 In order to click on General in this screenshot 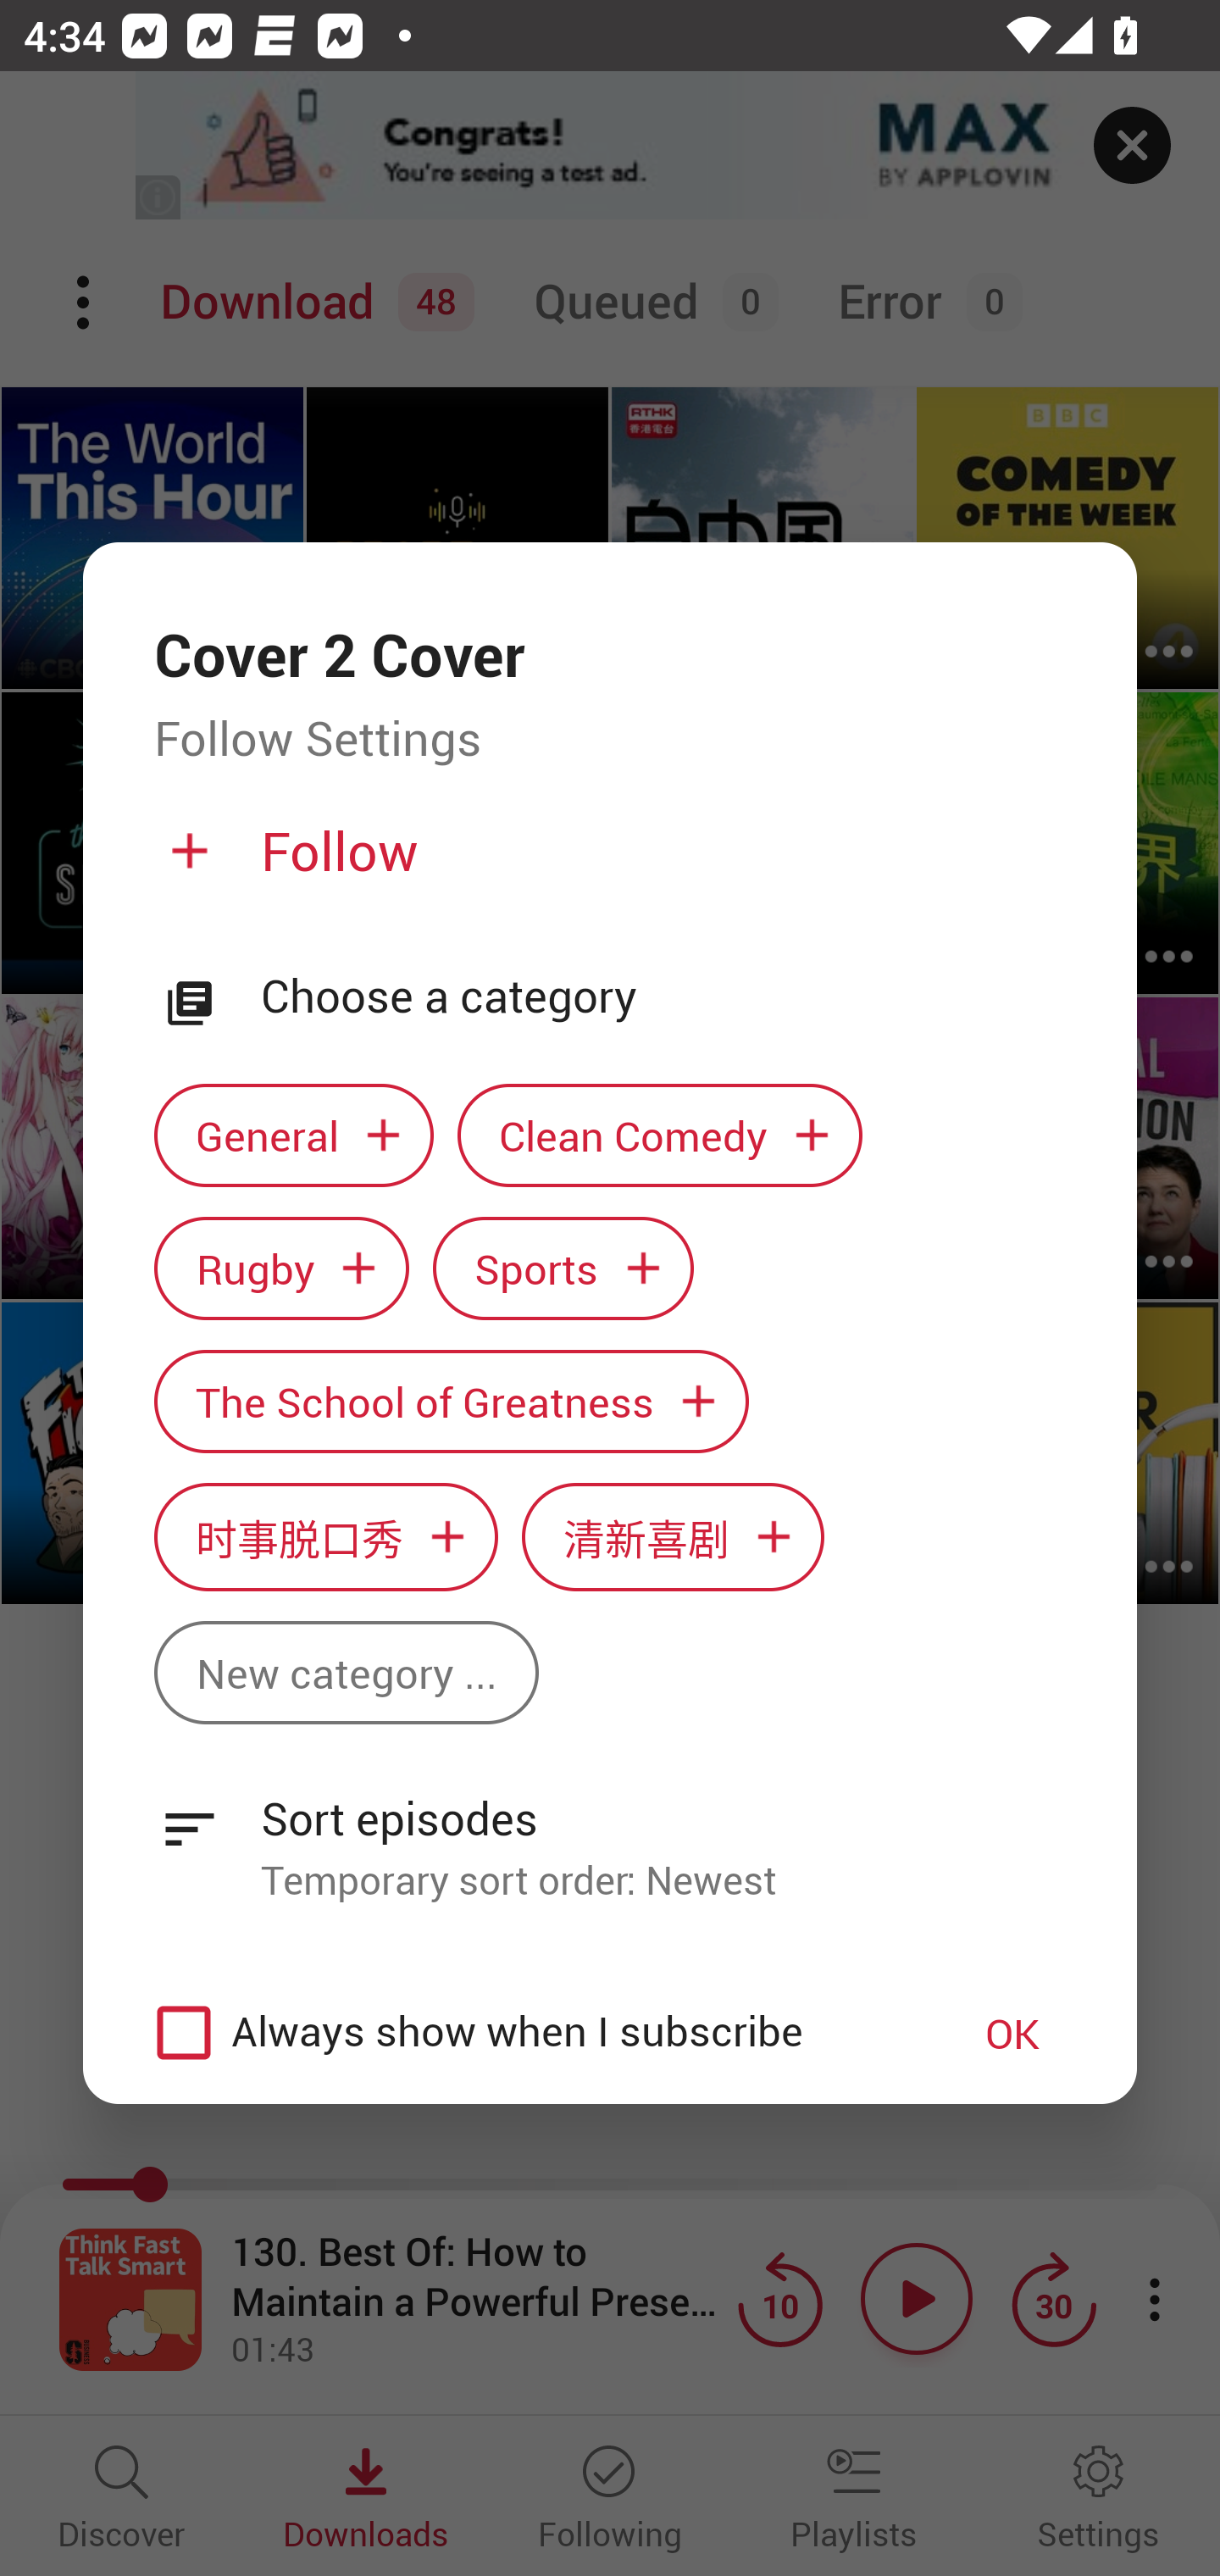, I will do `click(293, 1135)`.